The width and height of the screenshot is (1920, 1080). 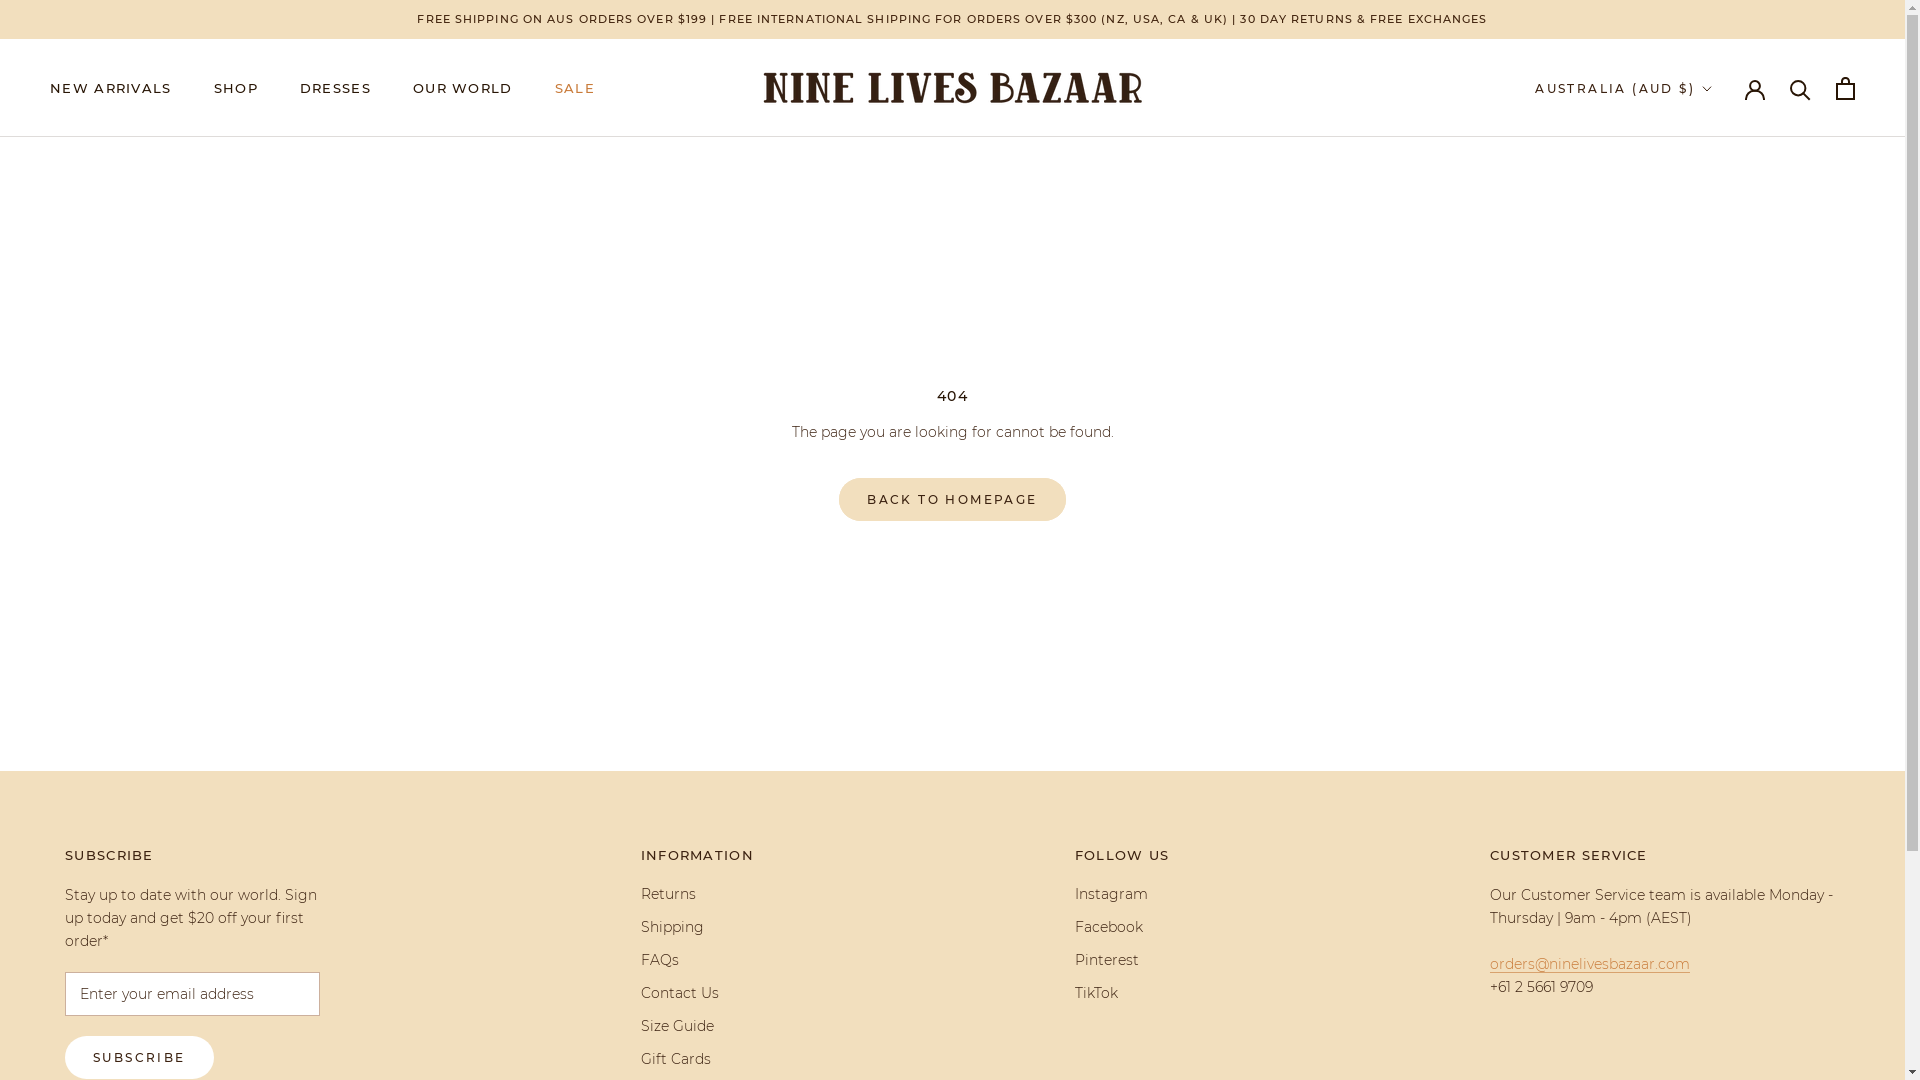 What do you see at coordinates (1696, 482) in the screenshot?
I see `CO` at bounding box center [1696, 482].